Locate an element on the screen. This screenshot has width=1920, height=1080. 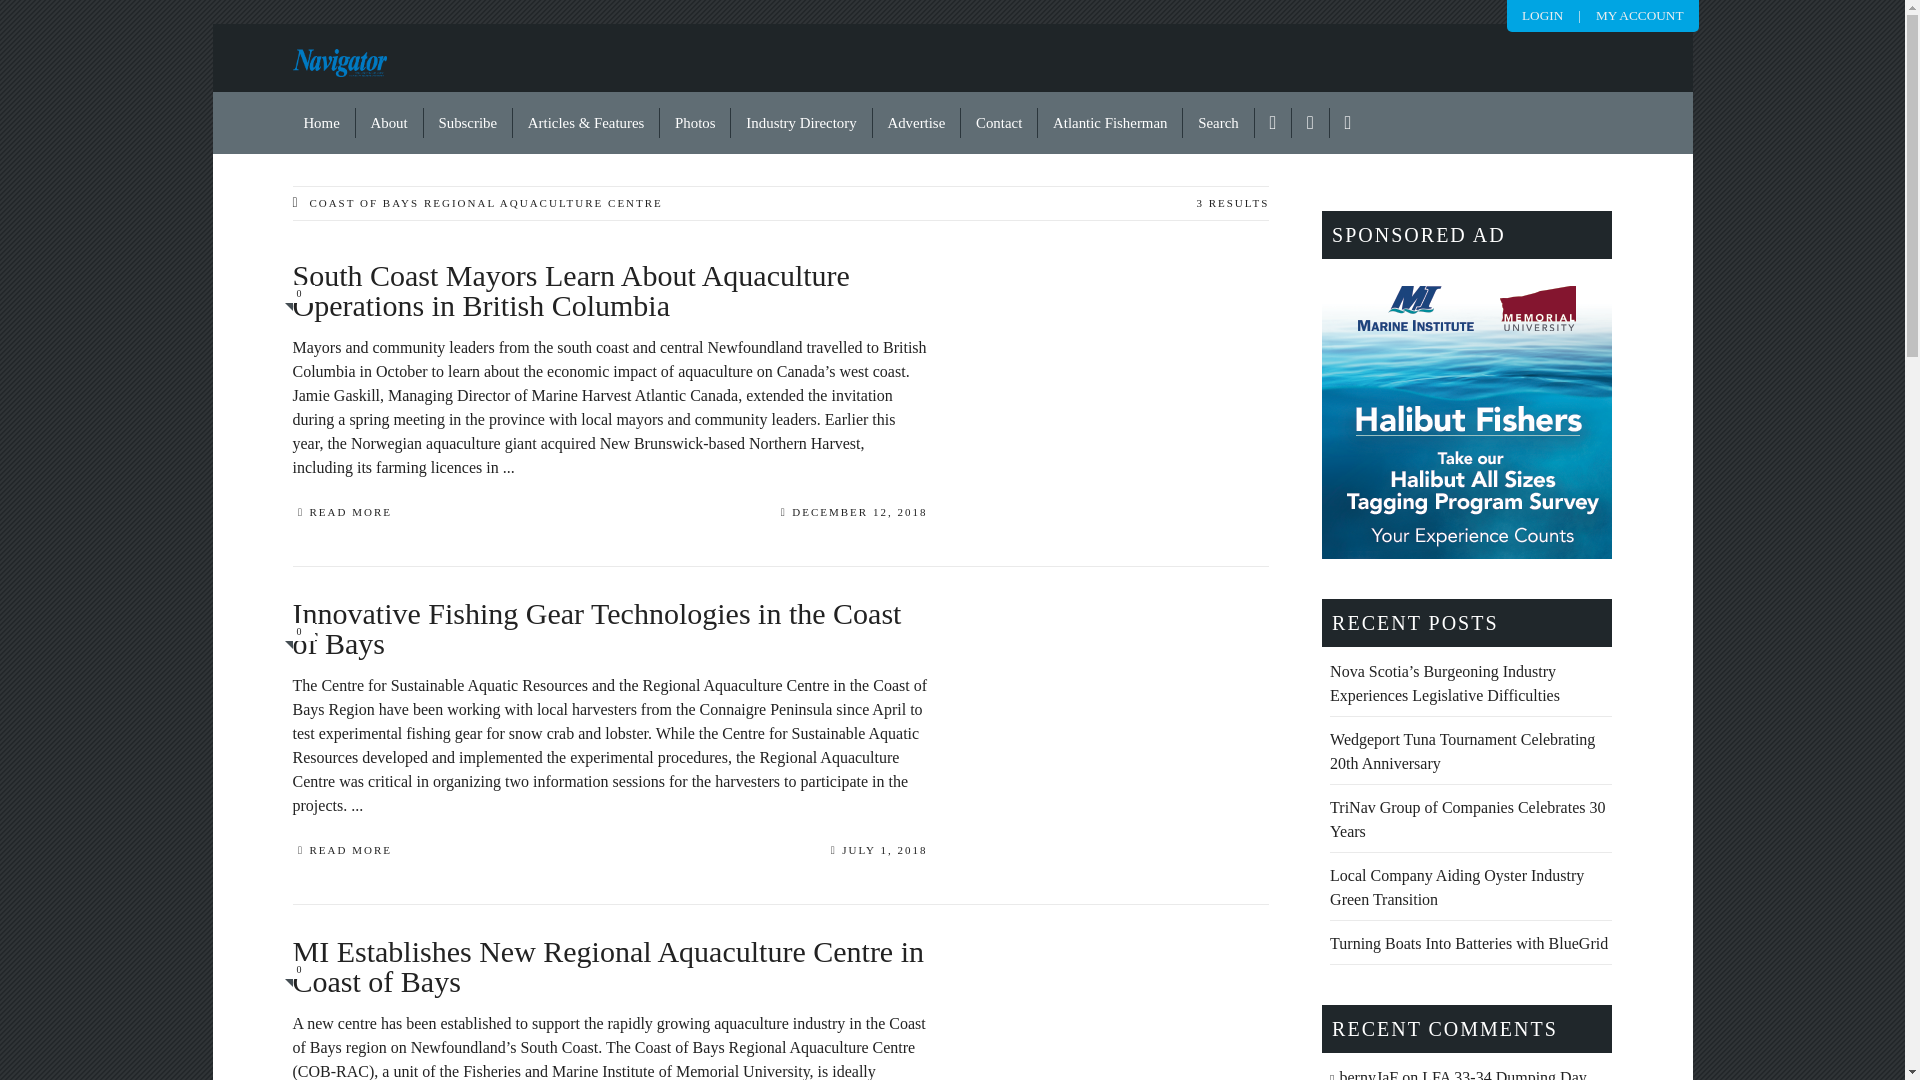
Twitter is located at coordinates (1311, 123).